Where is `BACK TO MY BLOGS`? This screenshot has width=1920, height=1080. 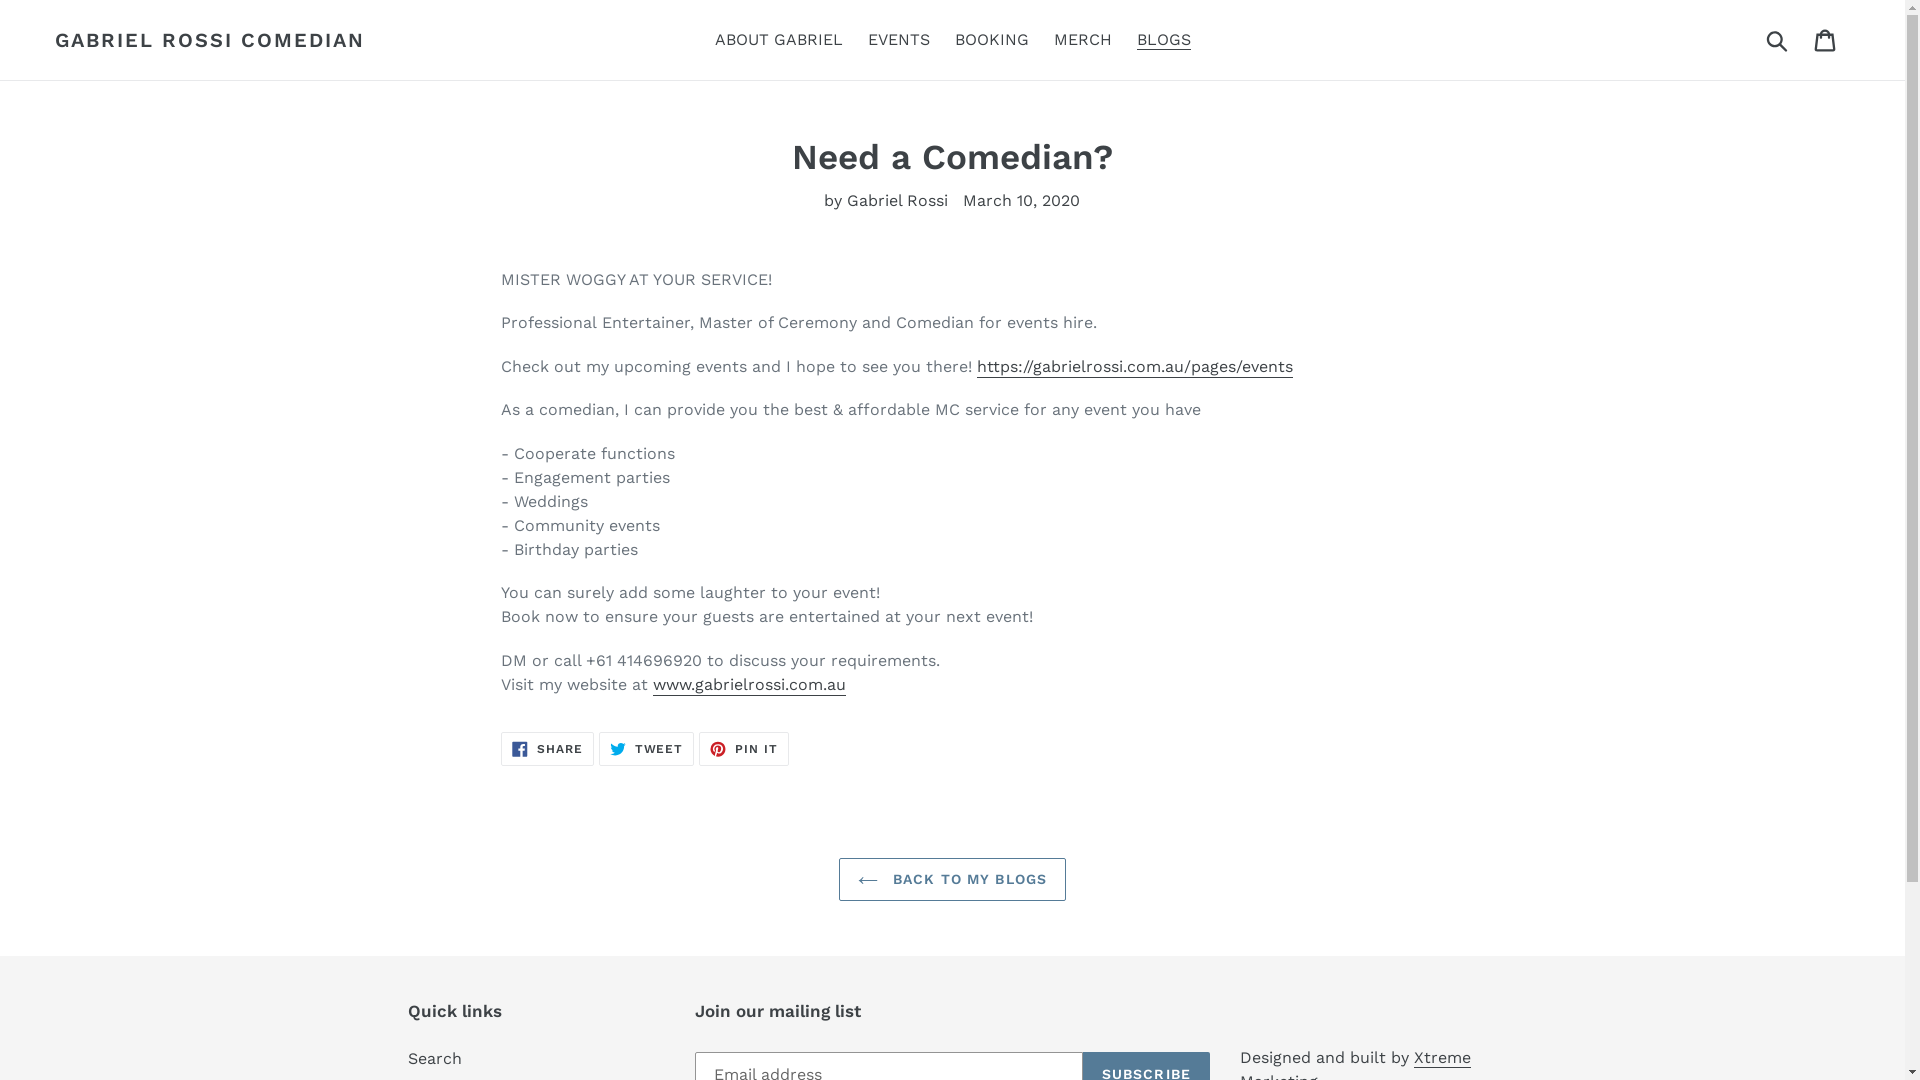
BACK TO MY BLOGS is located at coordinates (952, 880).